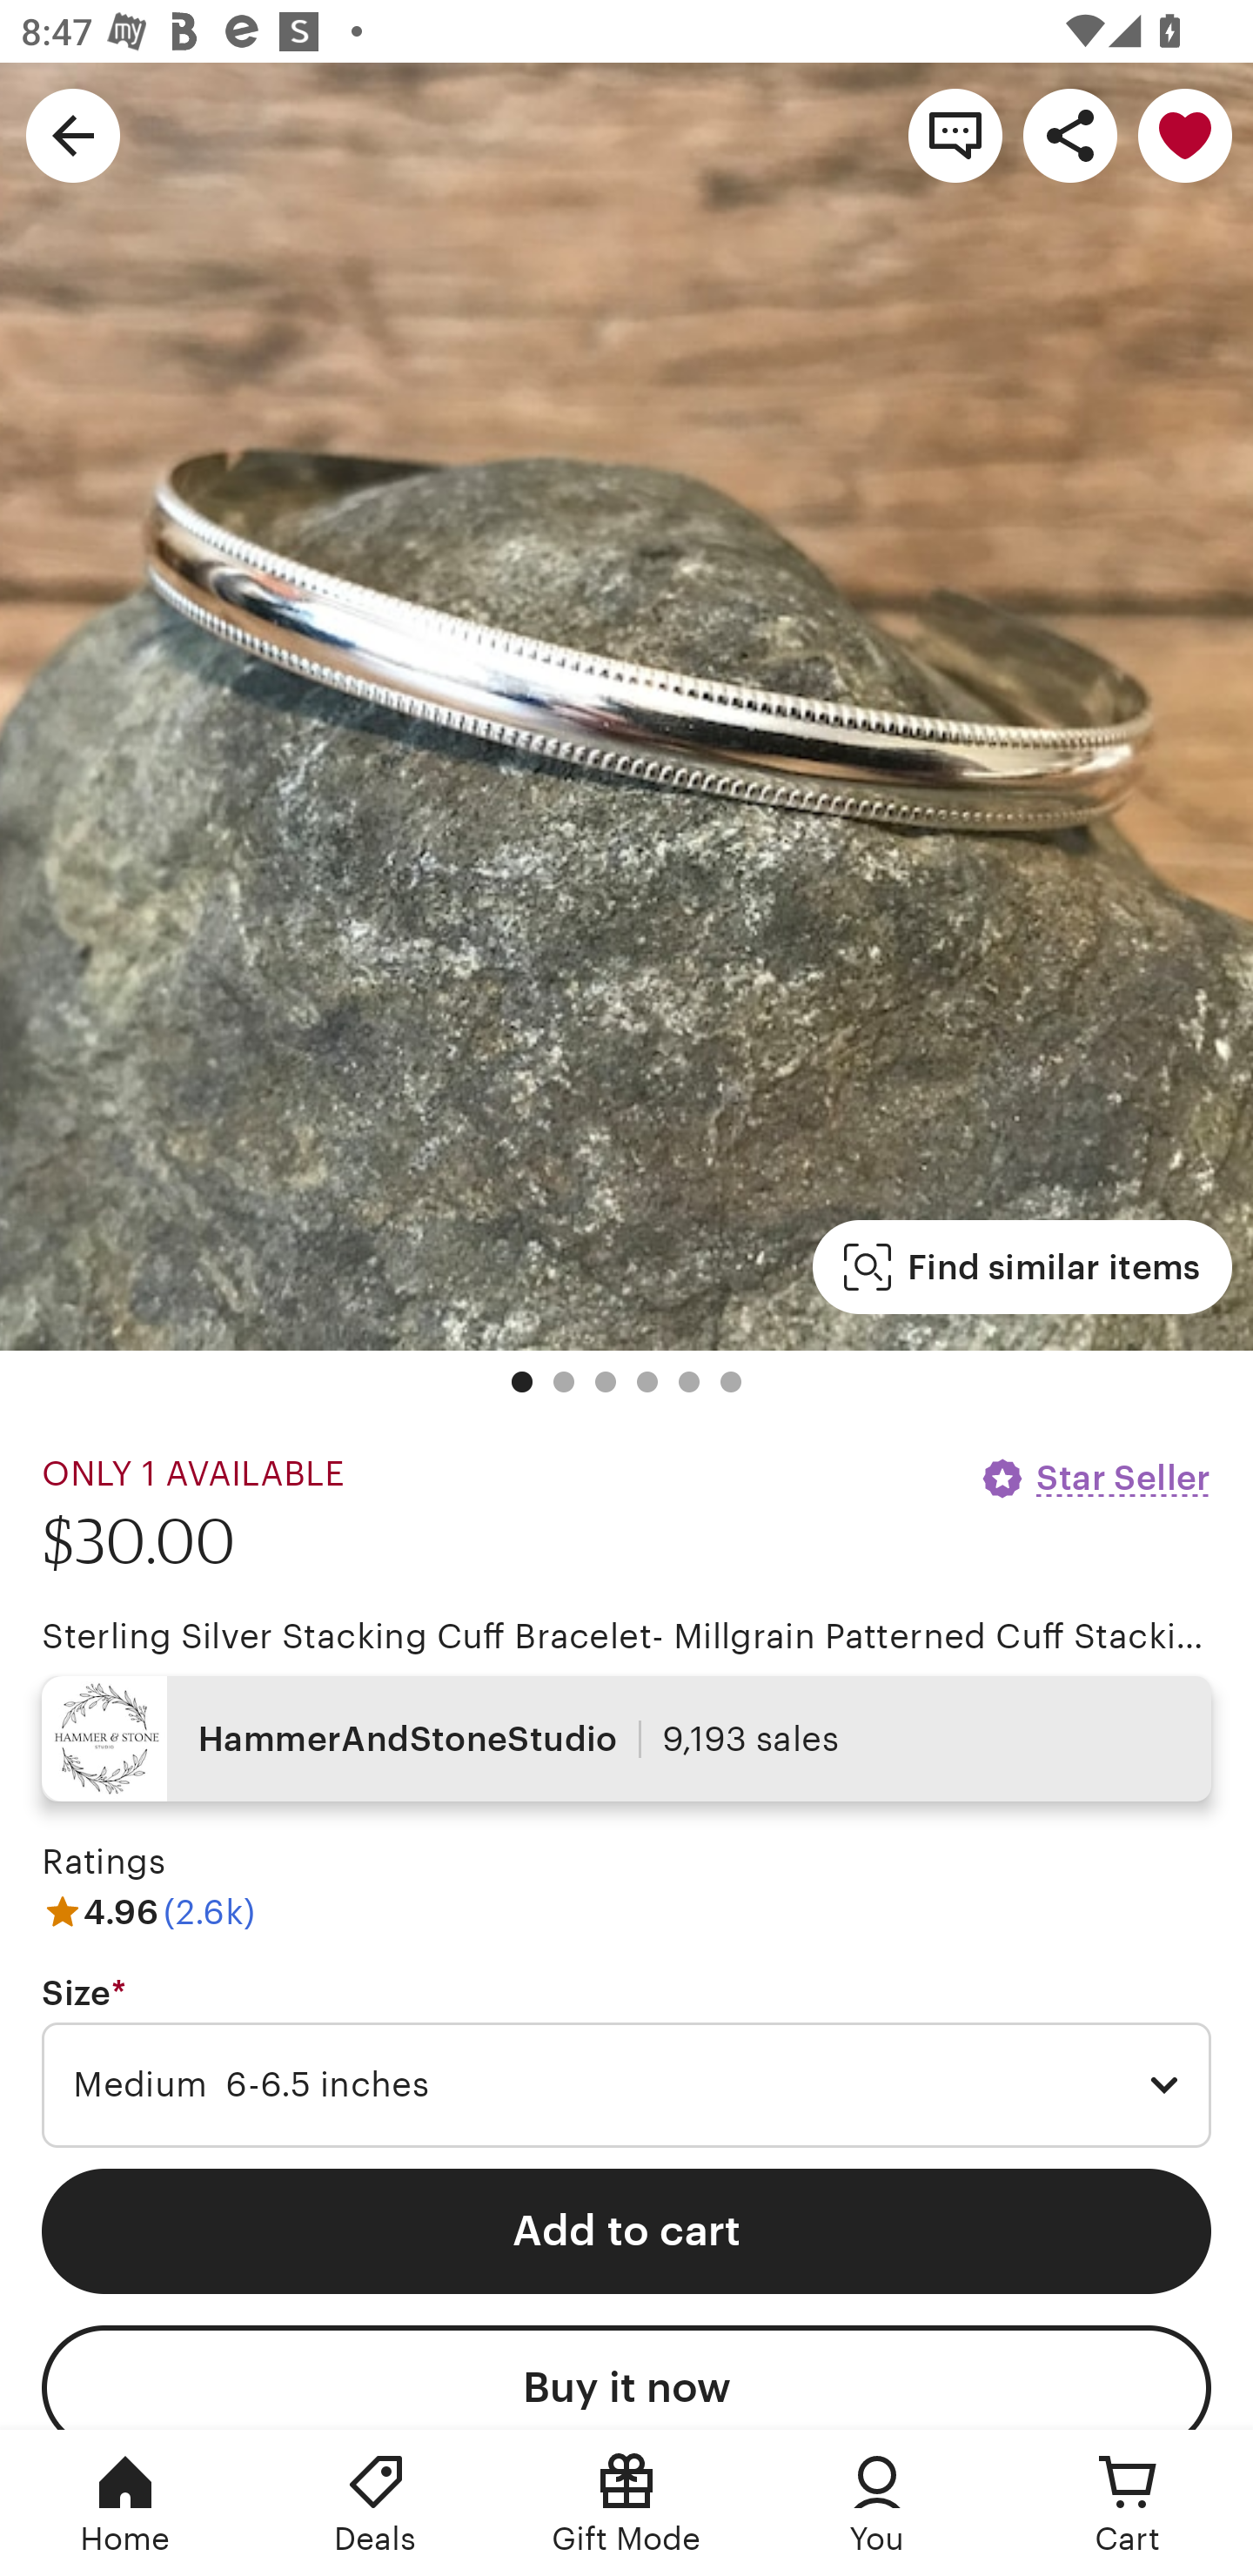  What do you see at coordinates (877, 2503) in the screenshot?
I see `You` at bounding box center [877, 2503].